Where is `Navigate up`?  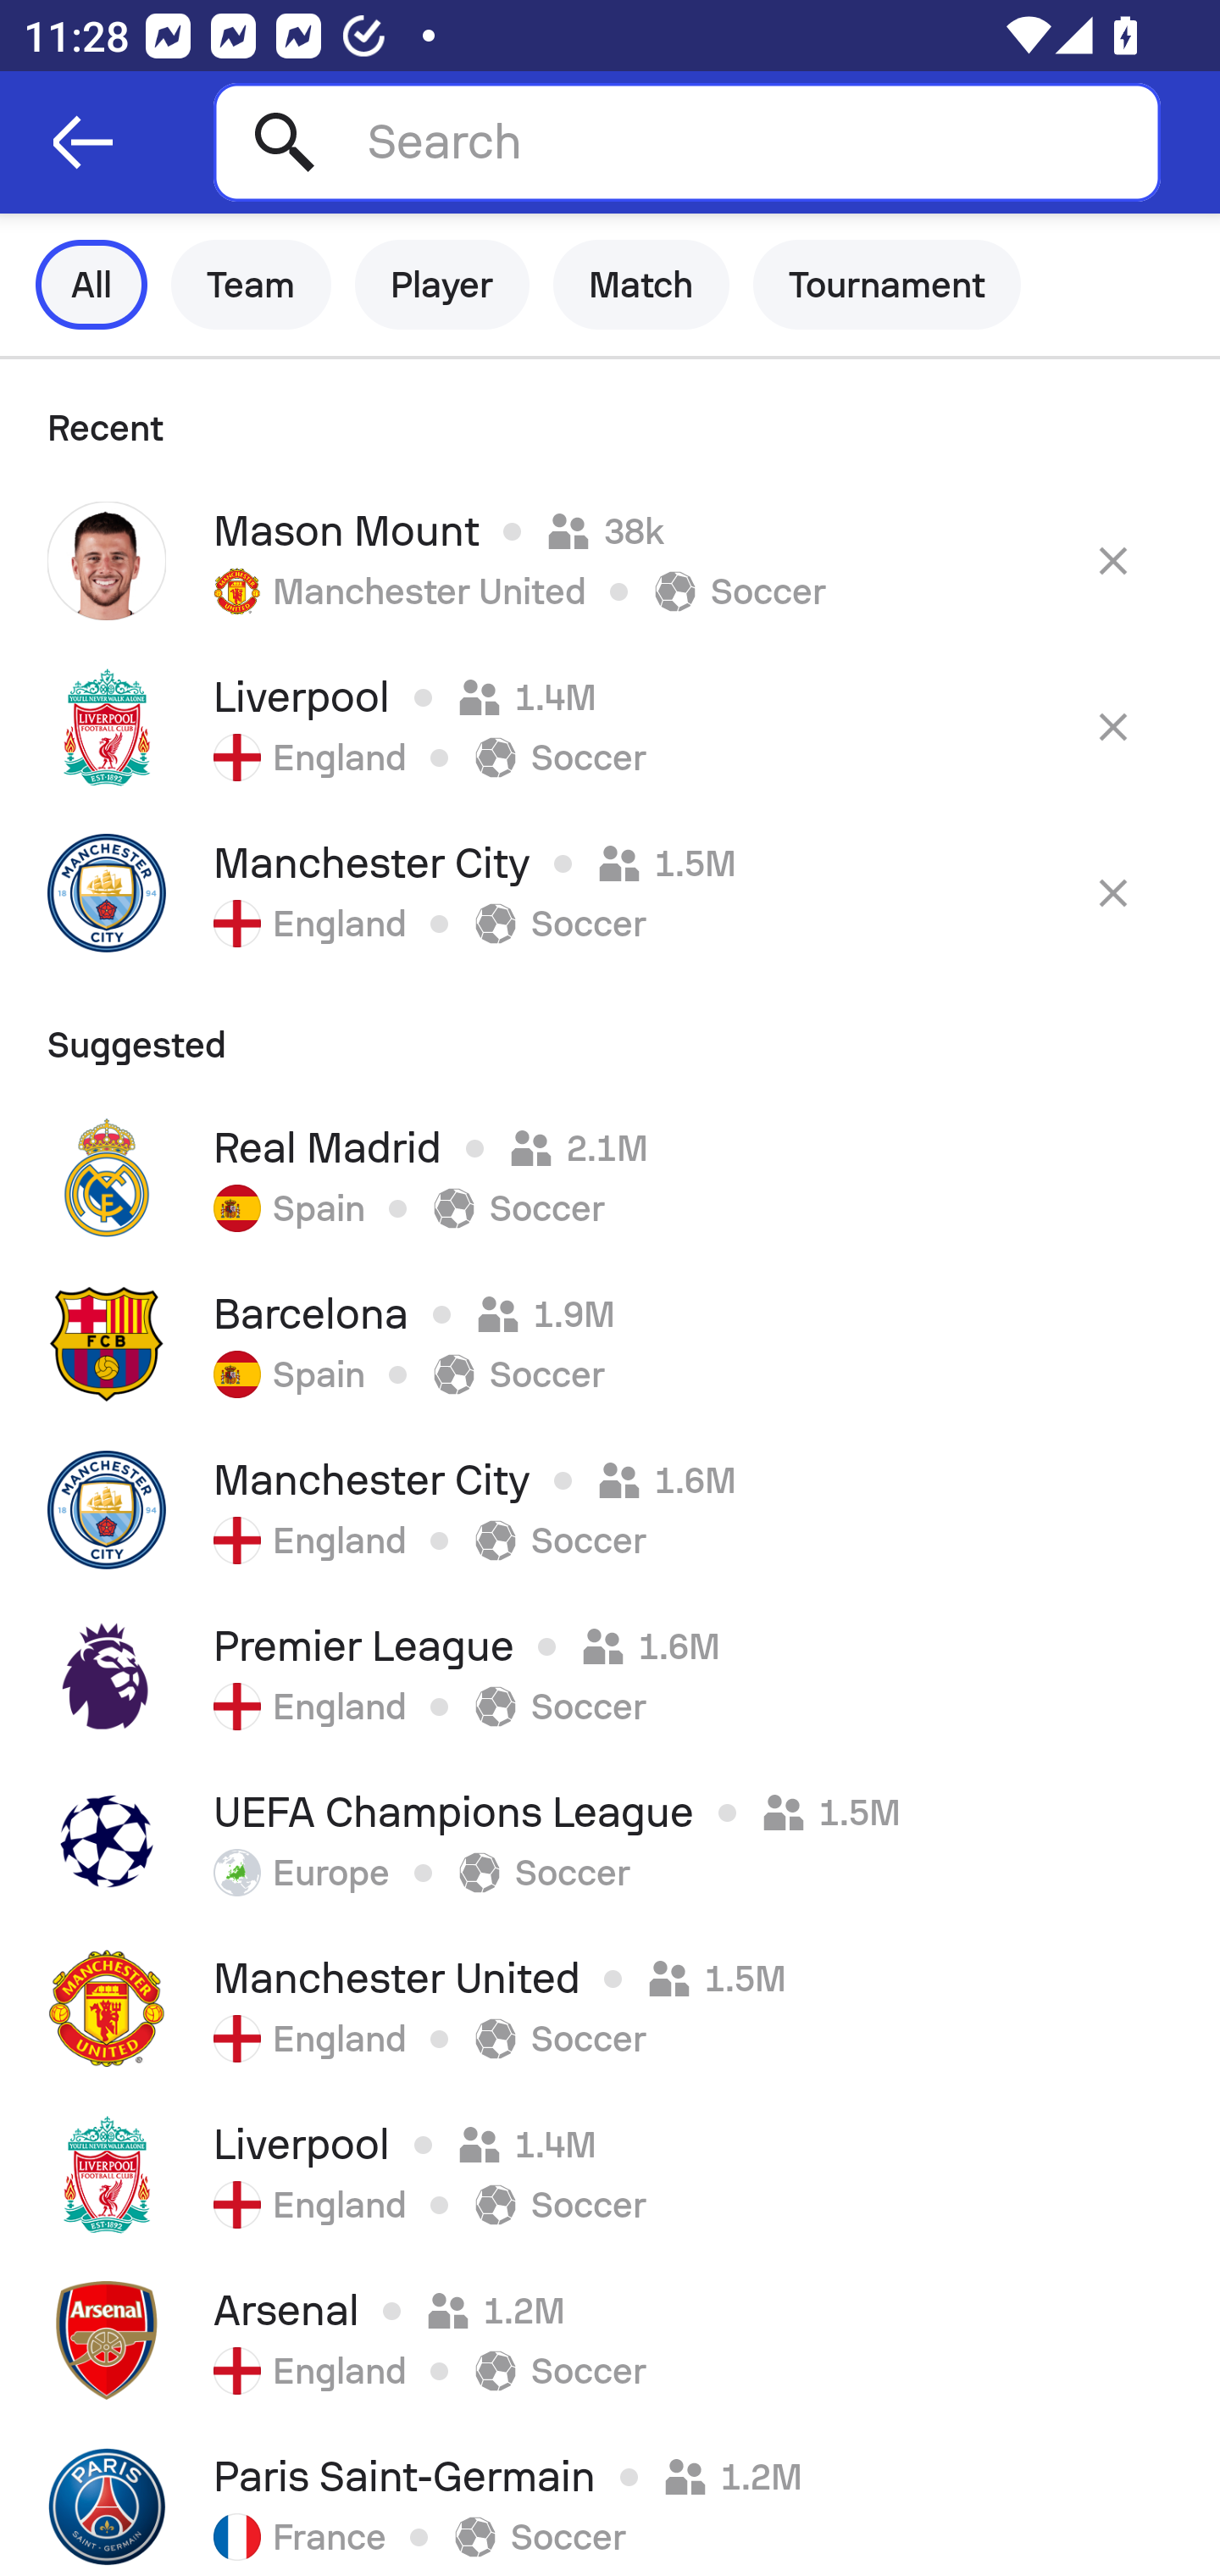
Navigate up is located at coordinates (83, 142).